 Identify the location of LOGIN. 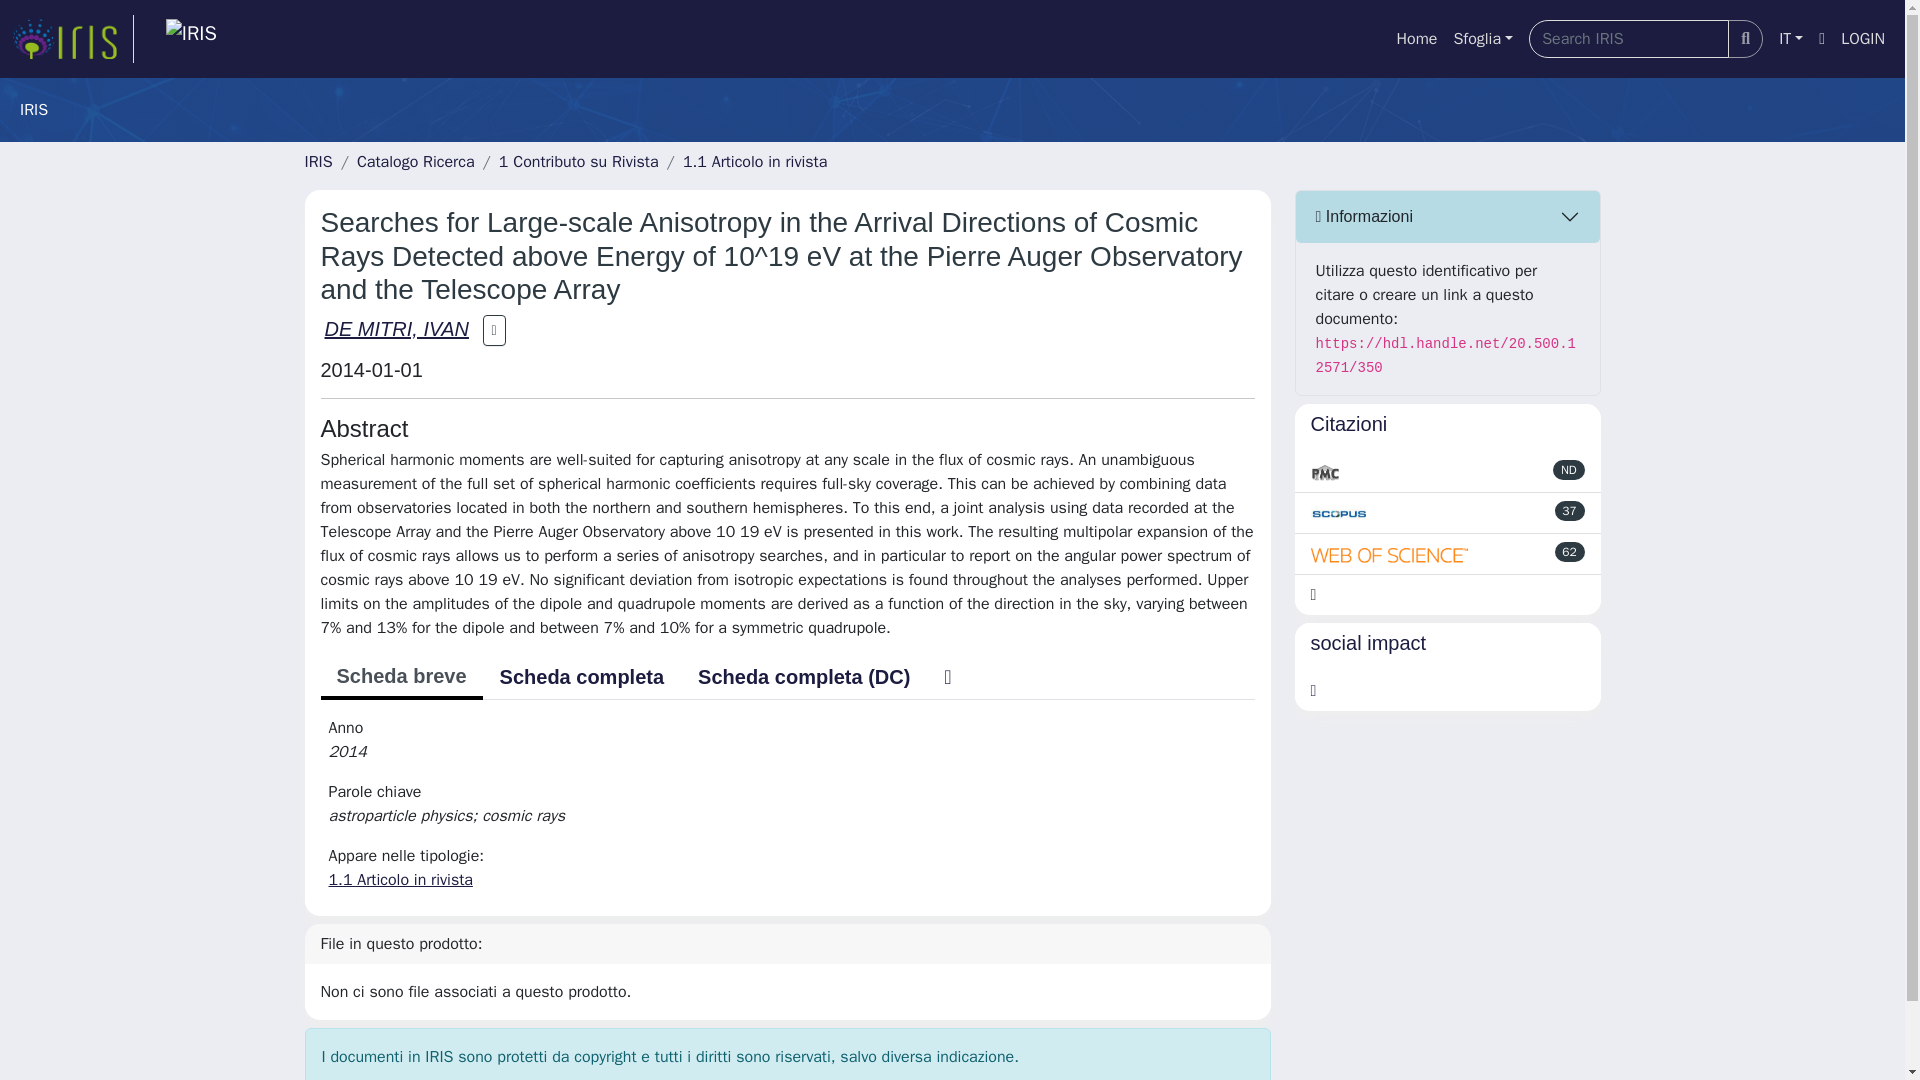
(1863, 39).